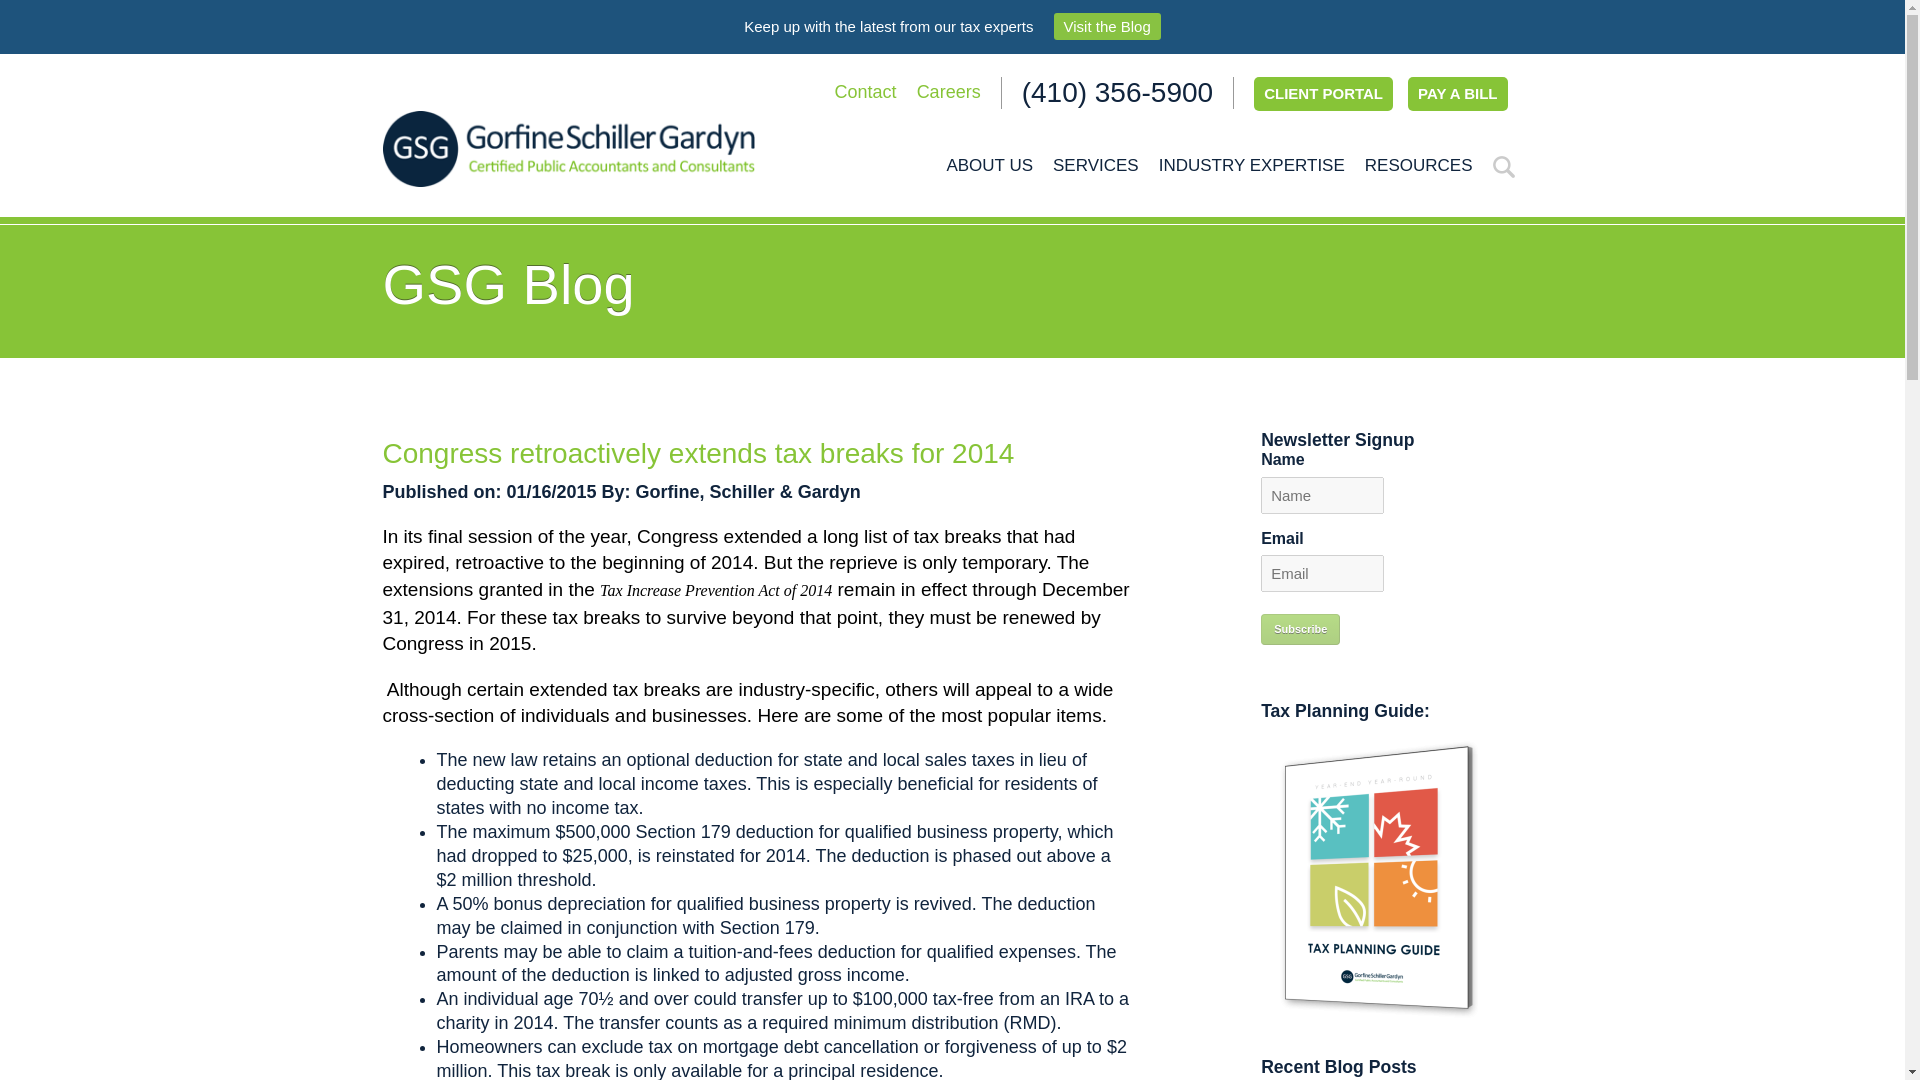 The width and height of the screenshot is (1920, 1080). Describe the element at coordinates (1252, 165) in the screenshot. I see `INDUSTRY EXPERTISE` at that location.